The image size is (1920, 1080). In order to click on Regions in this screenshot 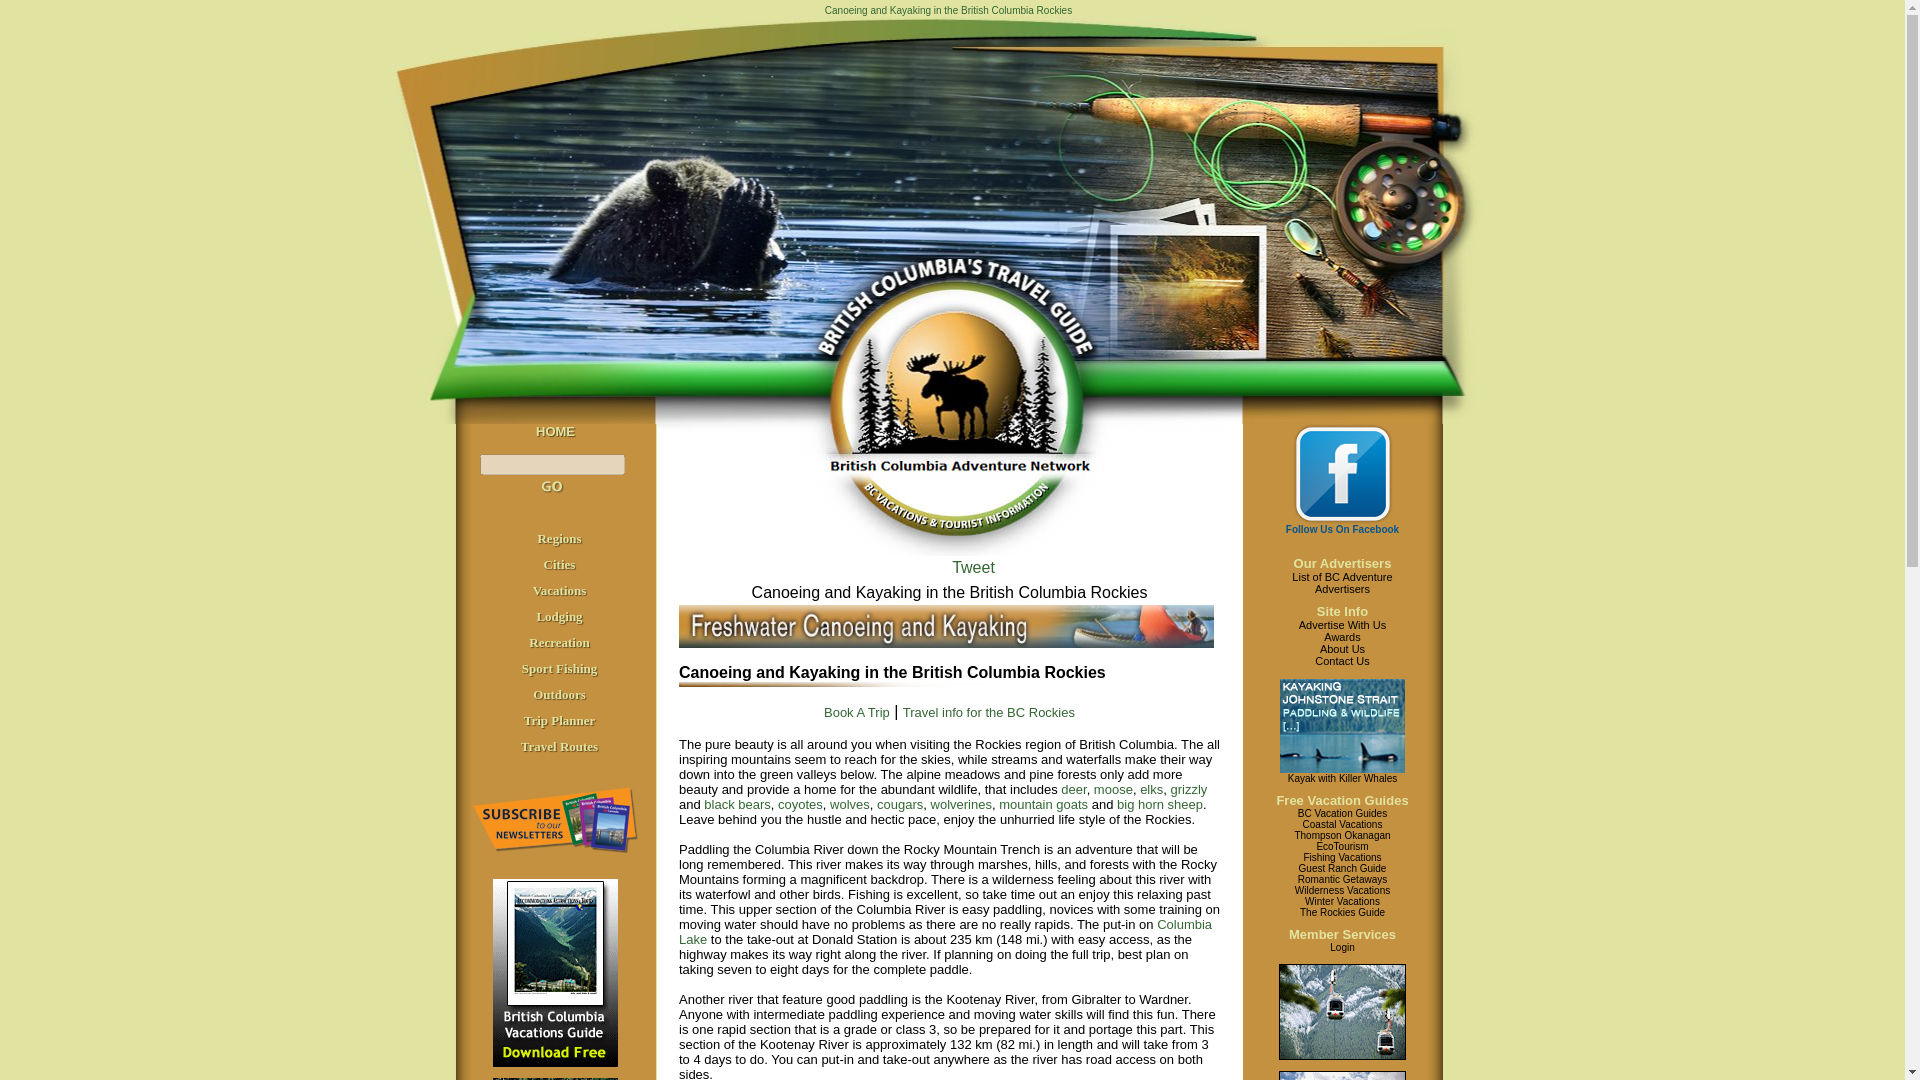, I will do `click(559, 538)`.